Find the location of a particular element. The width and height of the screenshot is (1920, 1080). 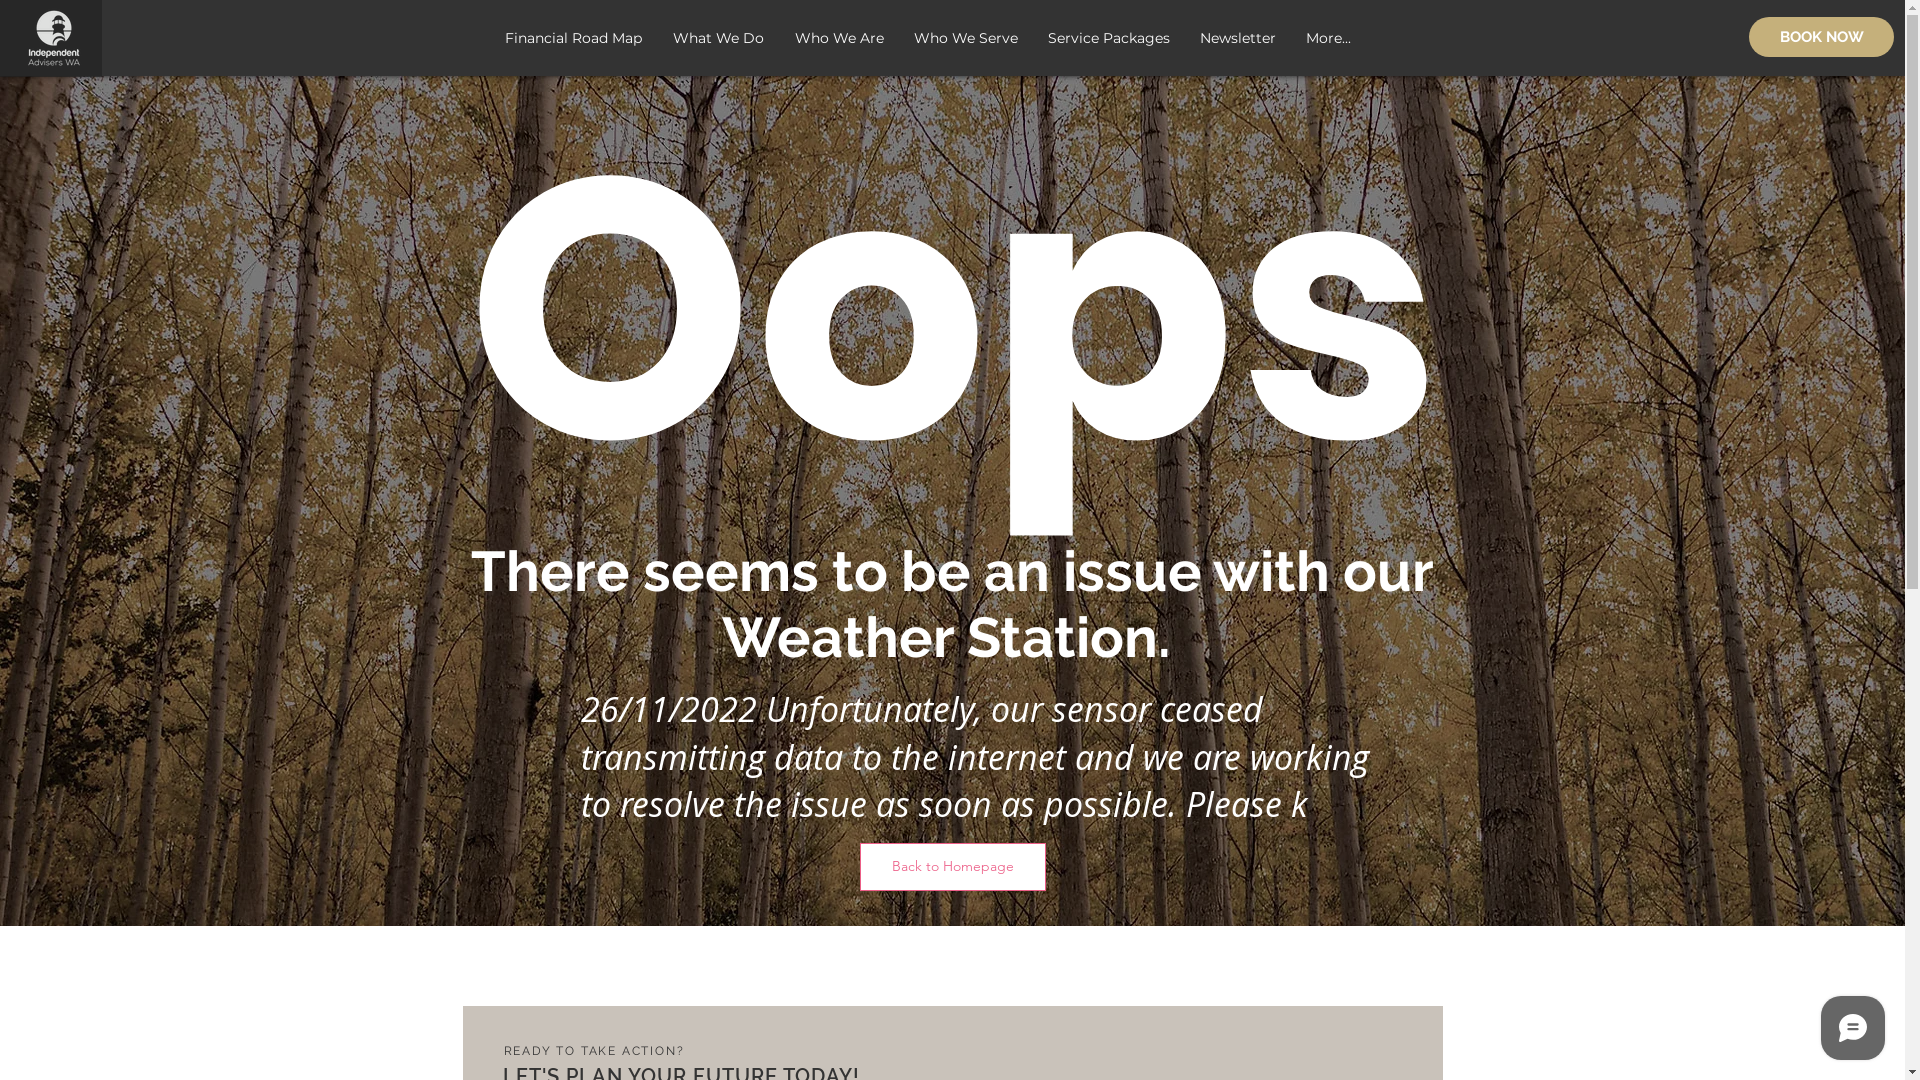

Newsletter is located at coordinates (1237, 38).